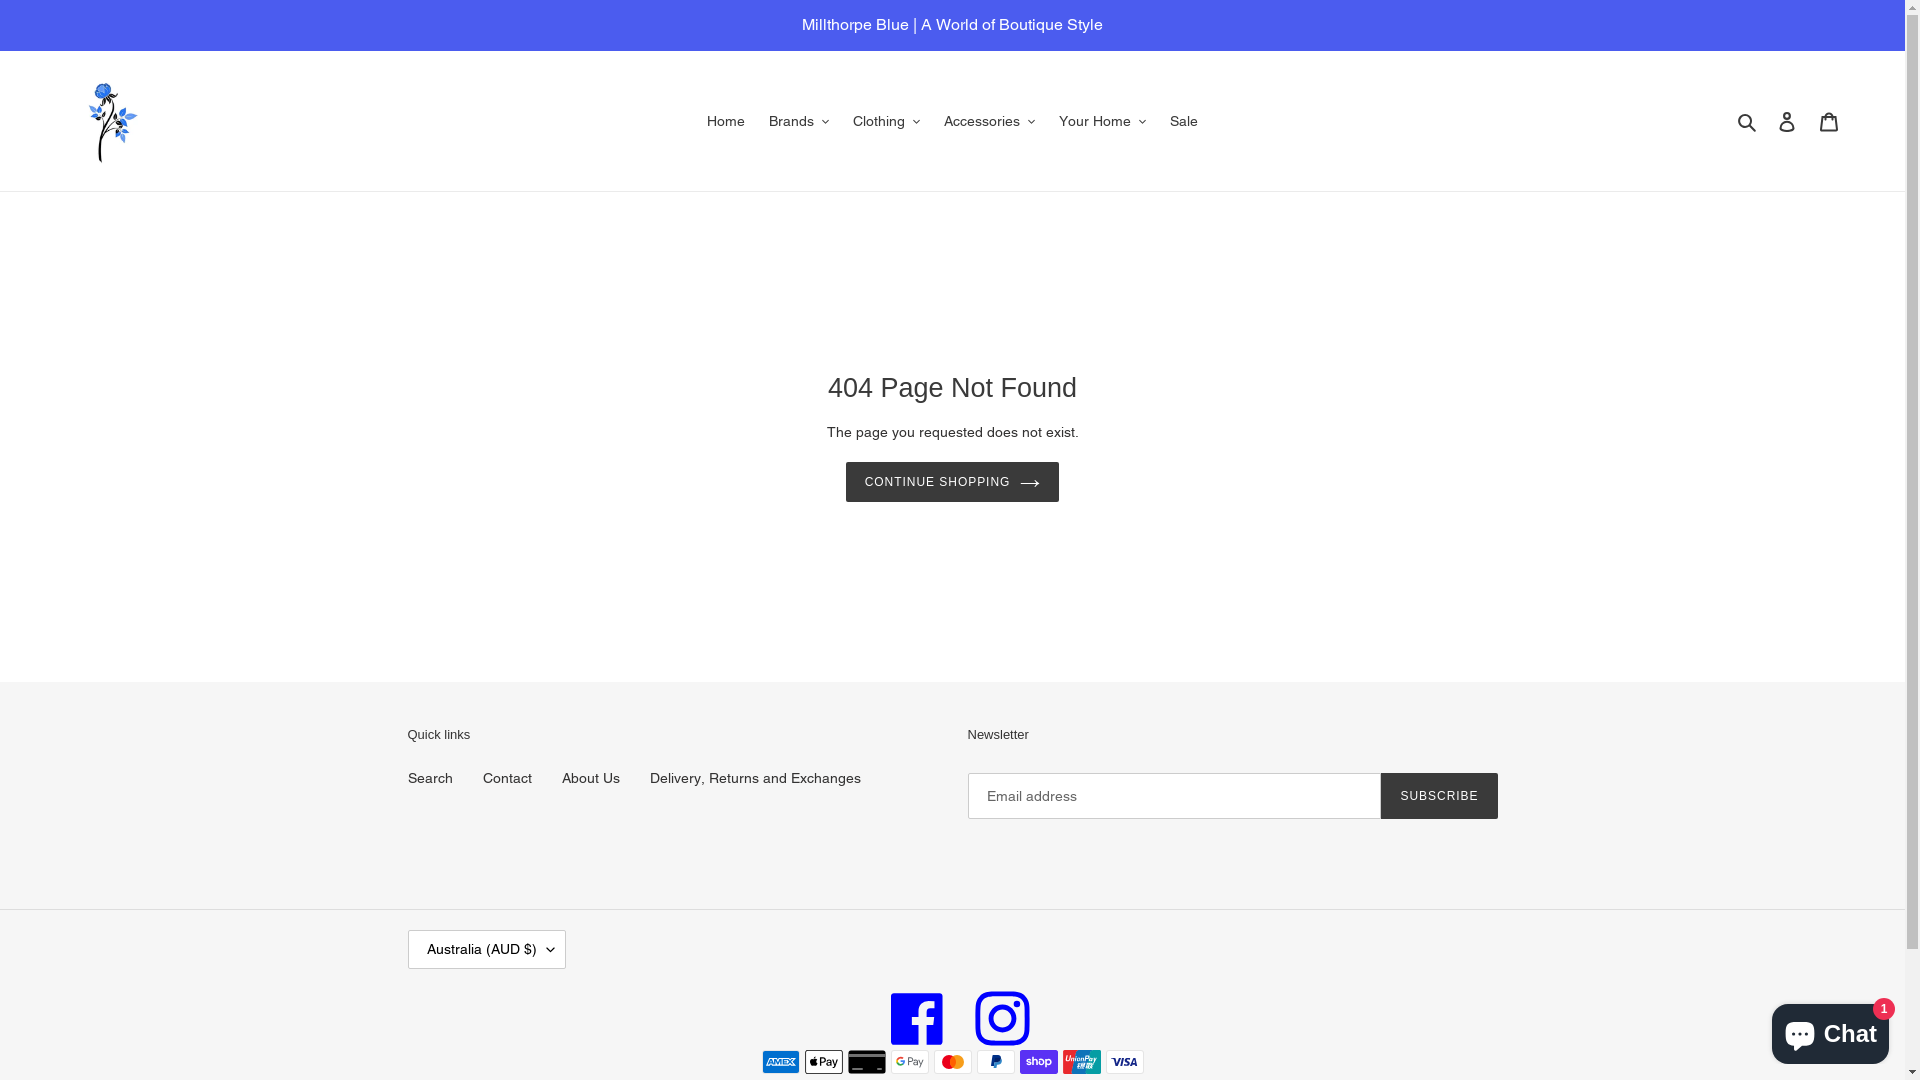  What do you see at coordinates (1787, 120) in the screenshot?
I see `Log in` at bounding box center [1787, 120].